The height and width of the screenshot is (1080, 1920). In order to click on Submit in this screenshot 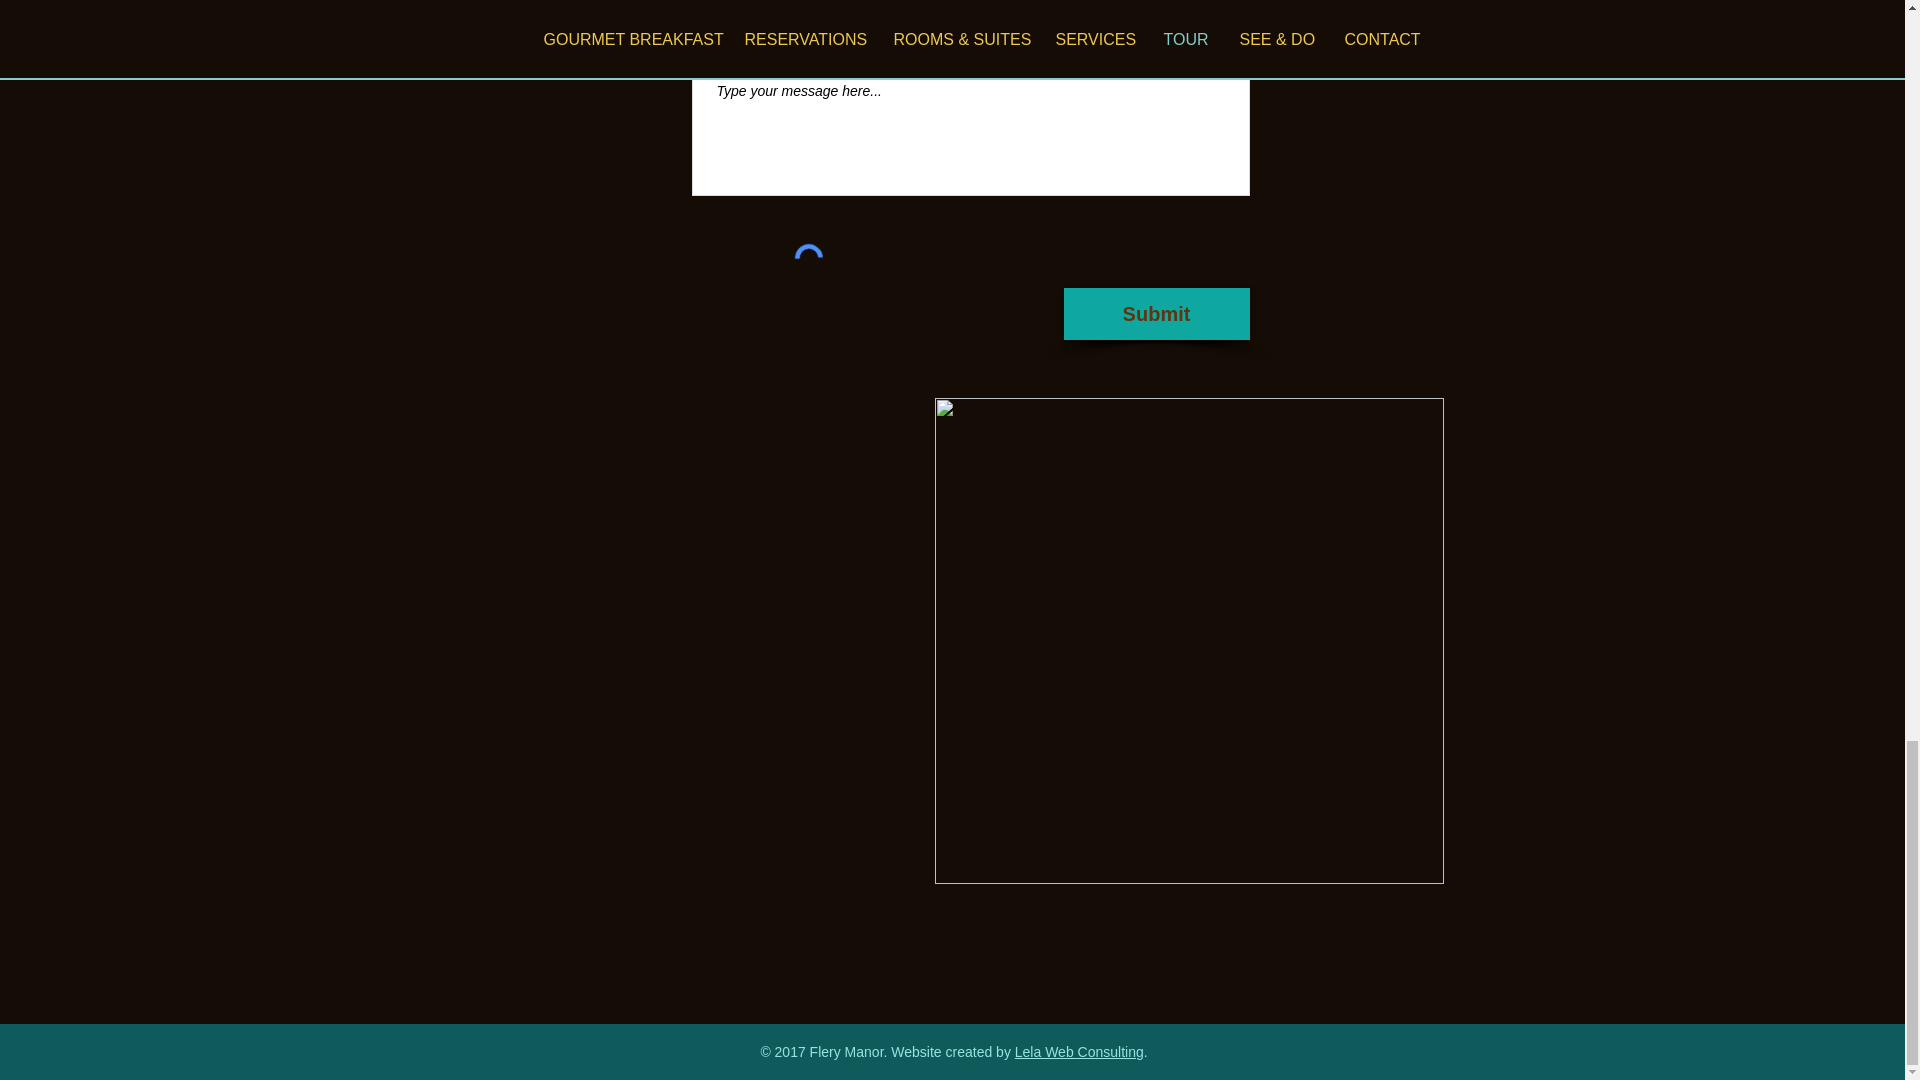, I will do `click(1156, 314)`.